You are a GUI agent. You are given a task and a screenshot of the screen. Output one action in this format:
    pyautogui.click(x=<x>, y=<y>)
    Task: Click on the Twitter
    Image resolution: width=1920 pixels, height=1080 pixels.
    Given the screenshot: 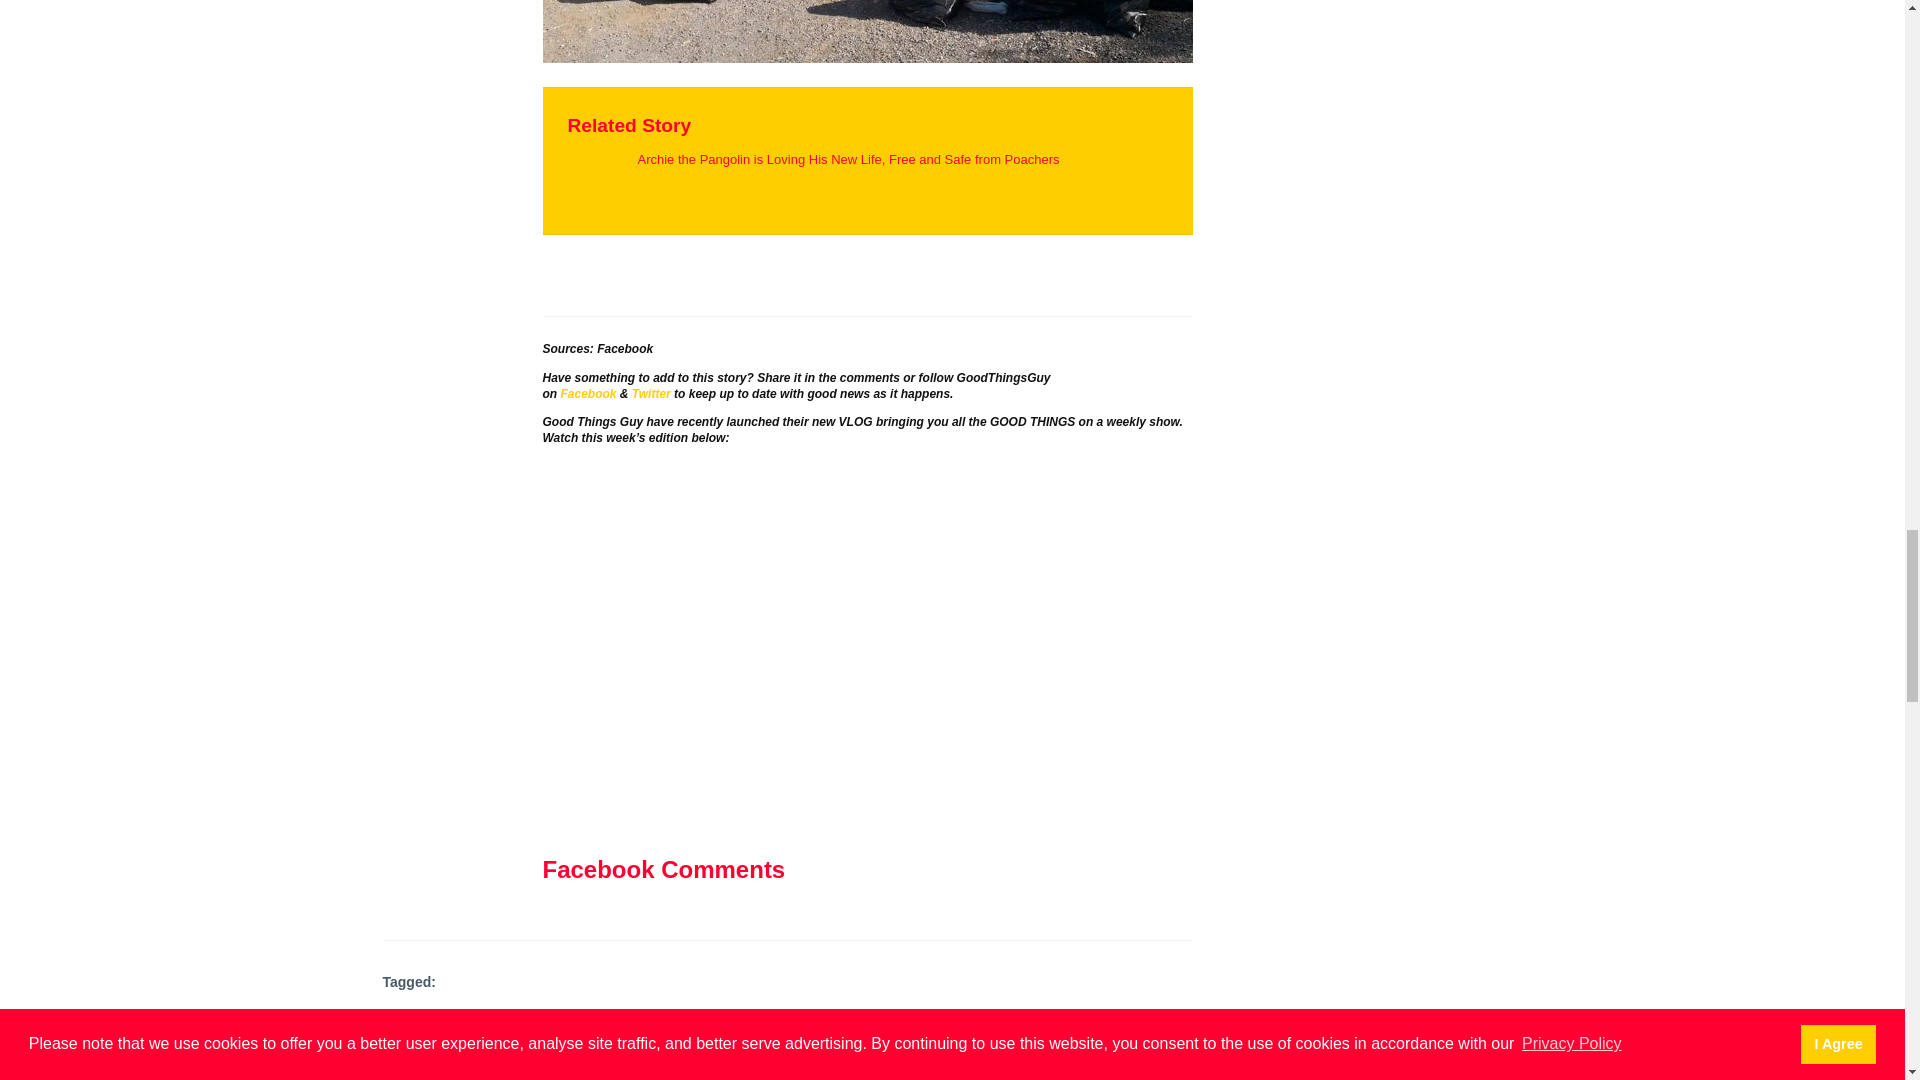 What is the action you would take?
    pyautogui.click(x=650, y=393)
    